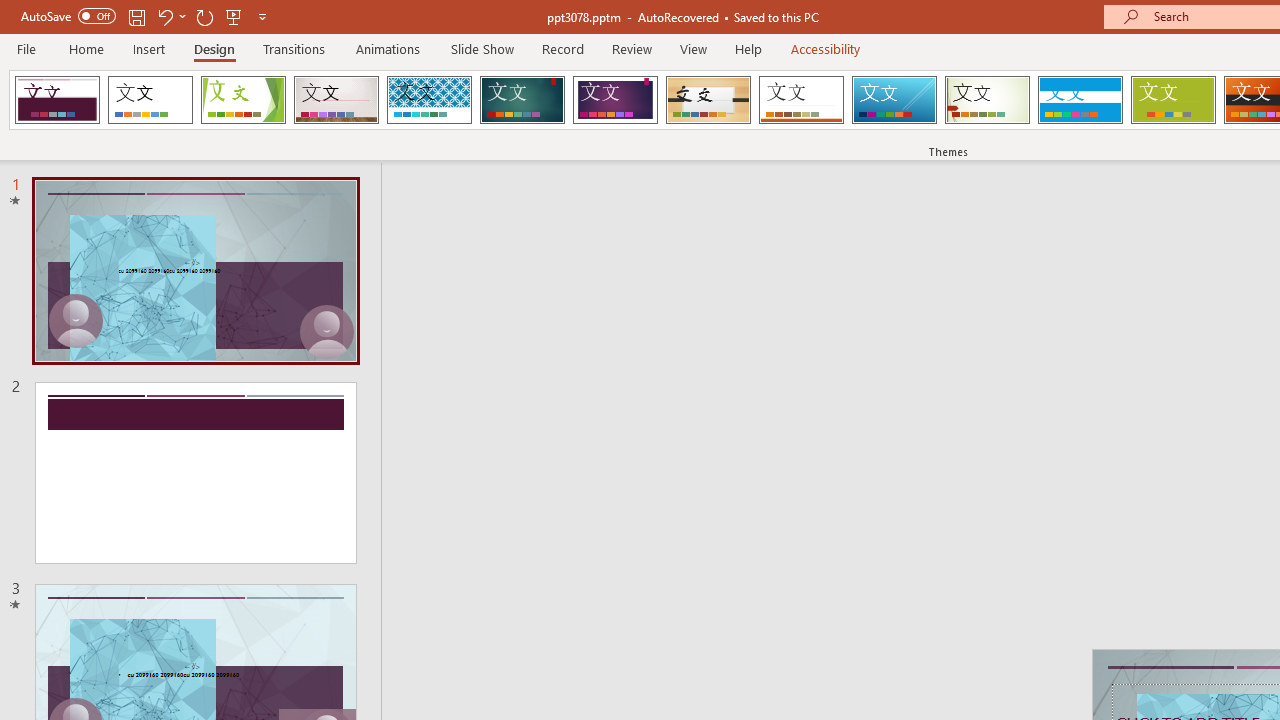 This screenshot has height=720, width=1280. I want to click on Undo, so click(170, 16).